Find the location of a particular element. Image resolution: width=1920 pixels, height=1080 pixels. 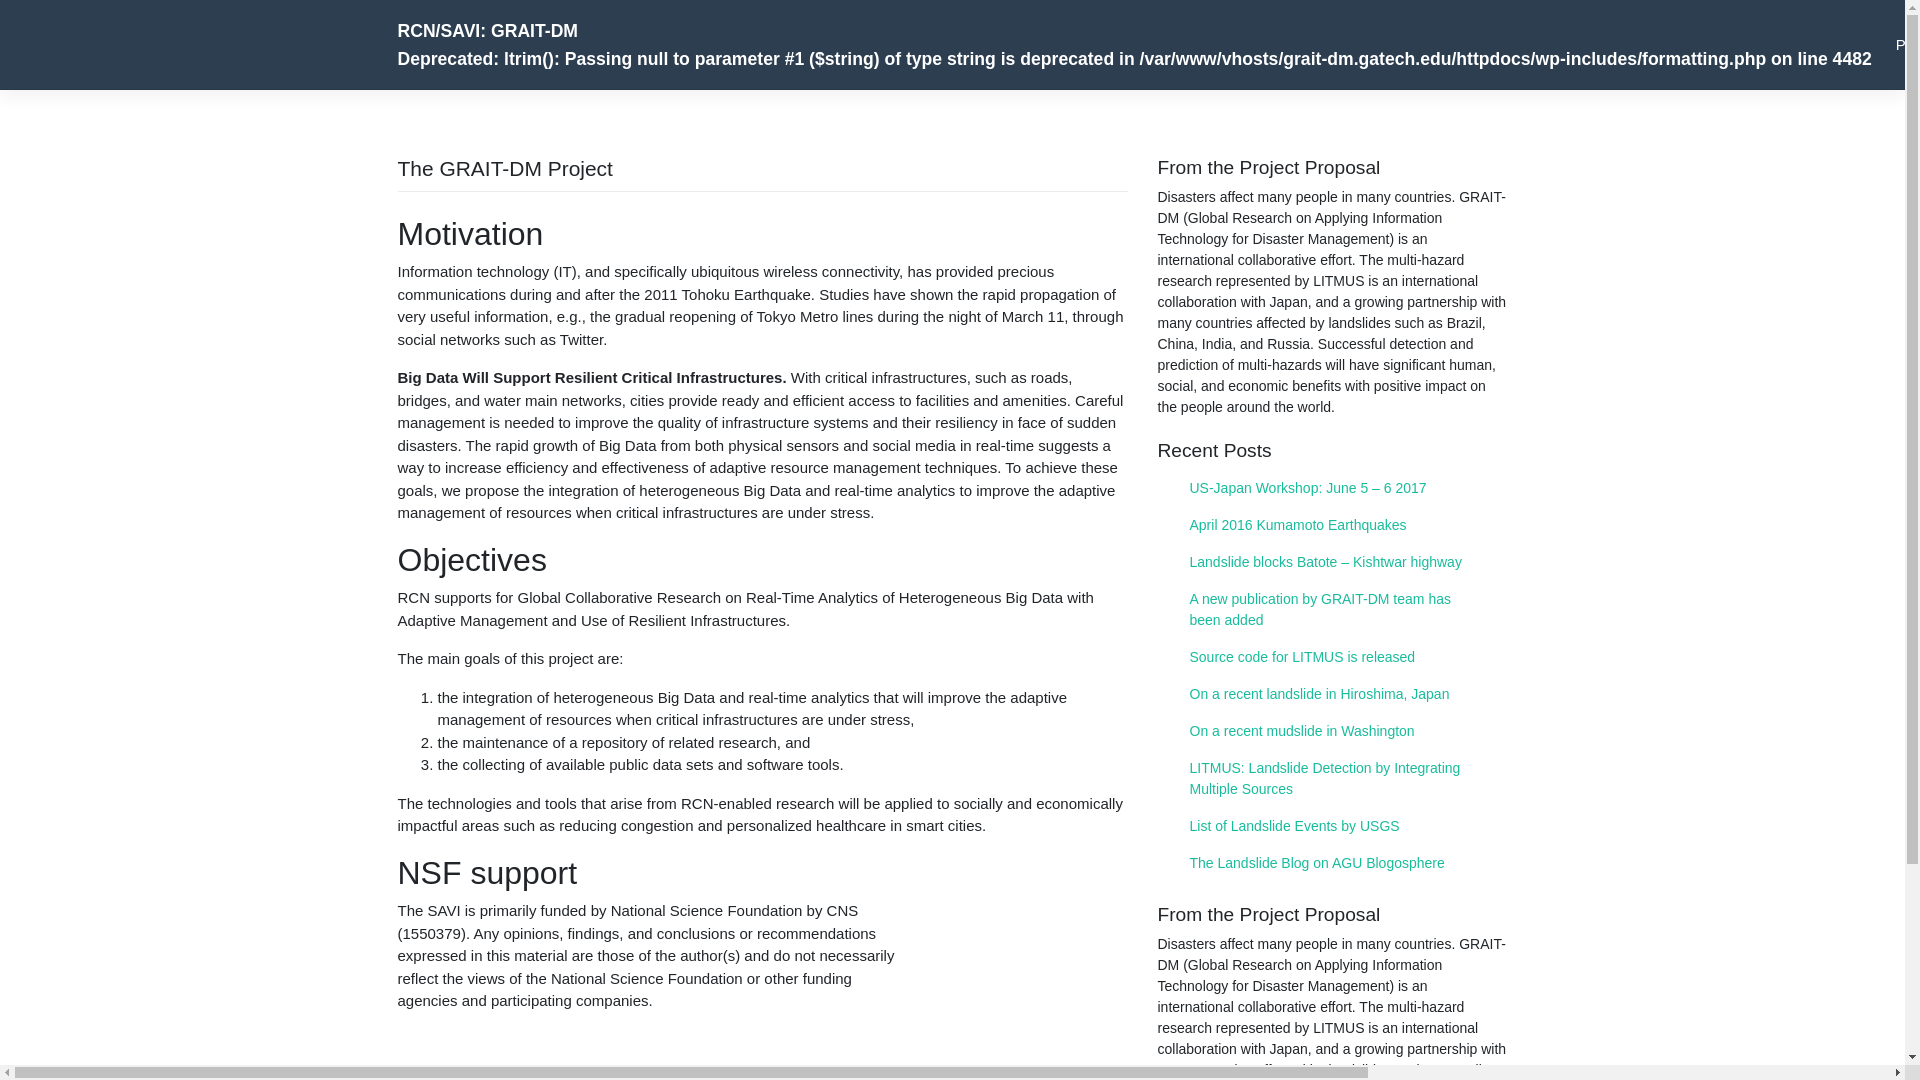

The Landslide Blog on AGU Blogosphere is located at coordinates (1332, 863).